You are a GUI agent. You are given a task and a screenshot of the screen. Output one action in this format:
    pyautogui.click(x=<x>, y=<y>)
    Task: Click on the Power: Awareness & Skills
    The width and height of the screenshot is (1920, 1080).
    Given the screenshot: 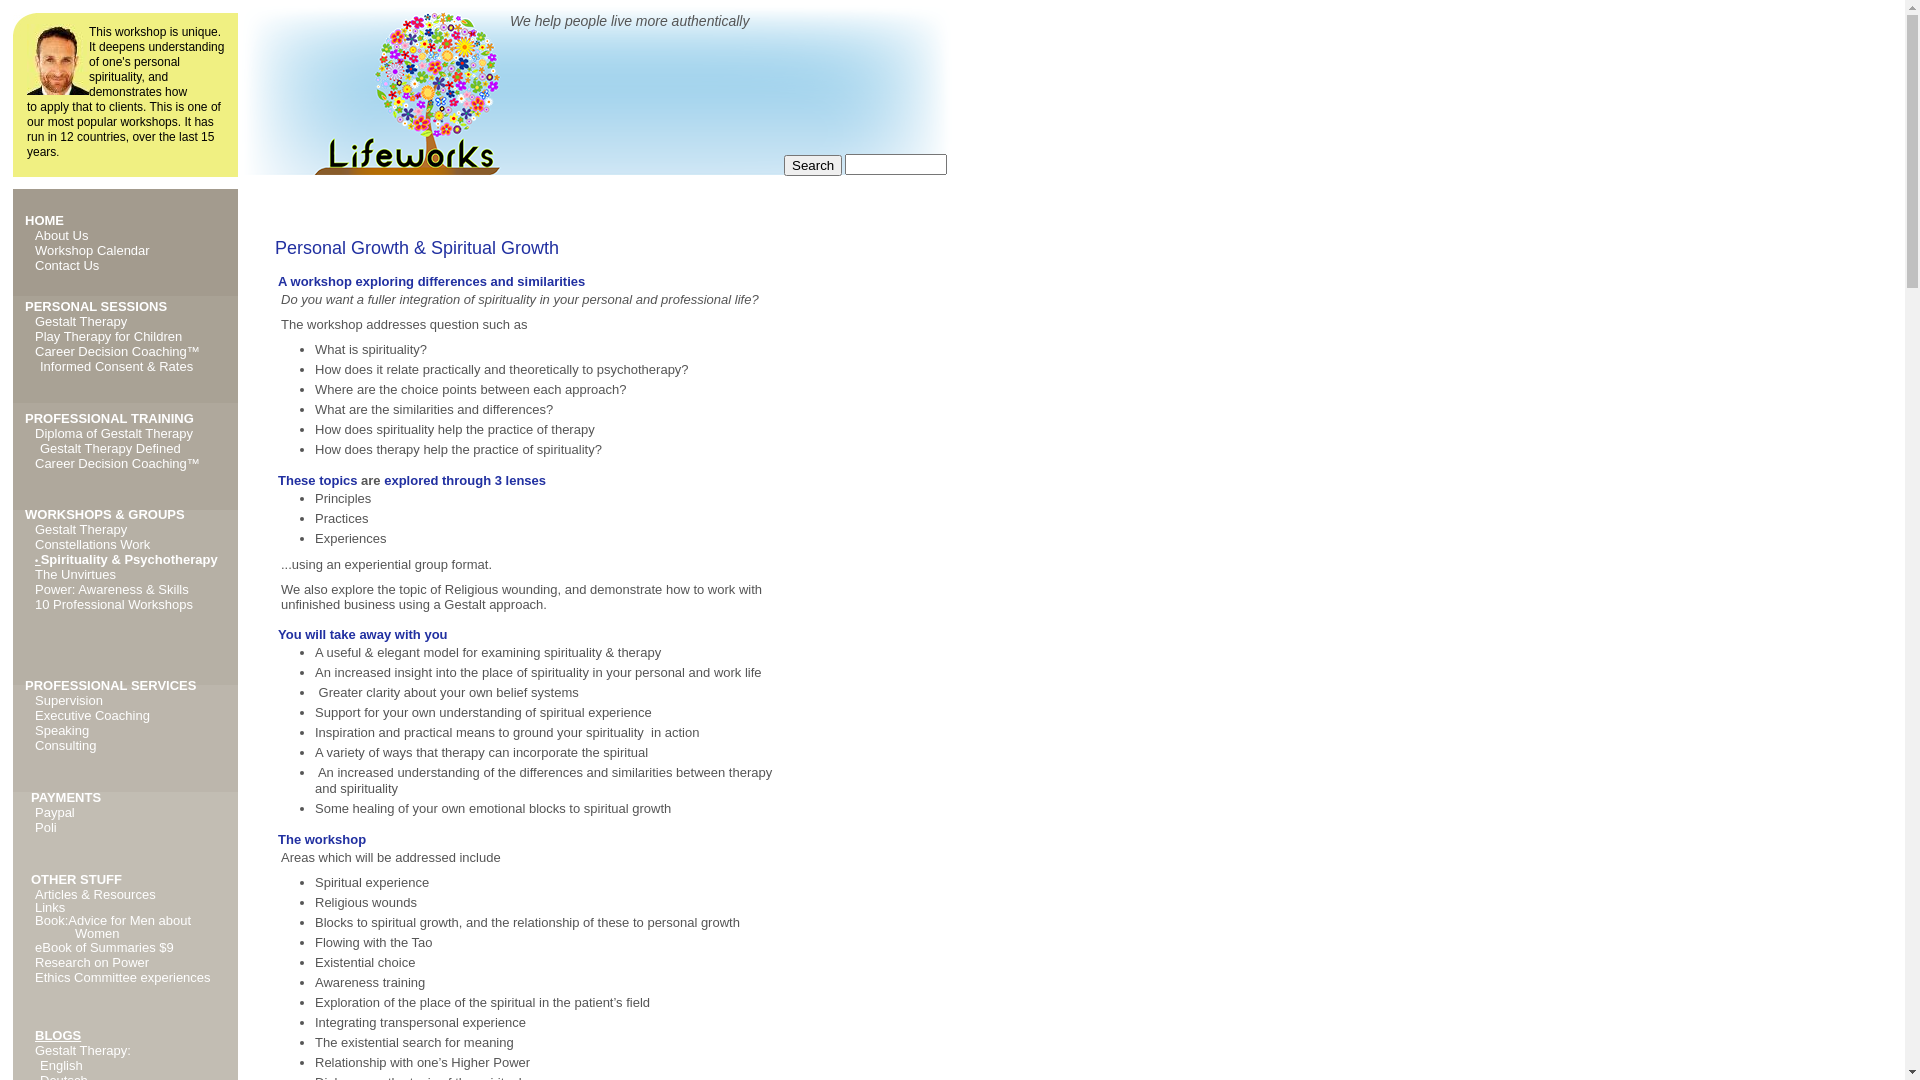 What is the action you would take?
    pyautogui.click(x=112, y=590)
    